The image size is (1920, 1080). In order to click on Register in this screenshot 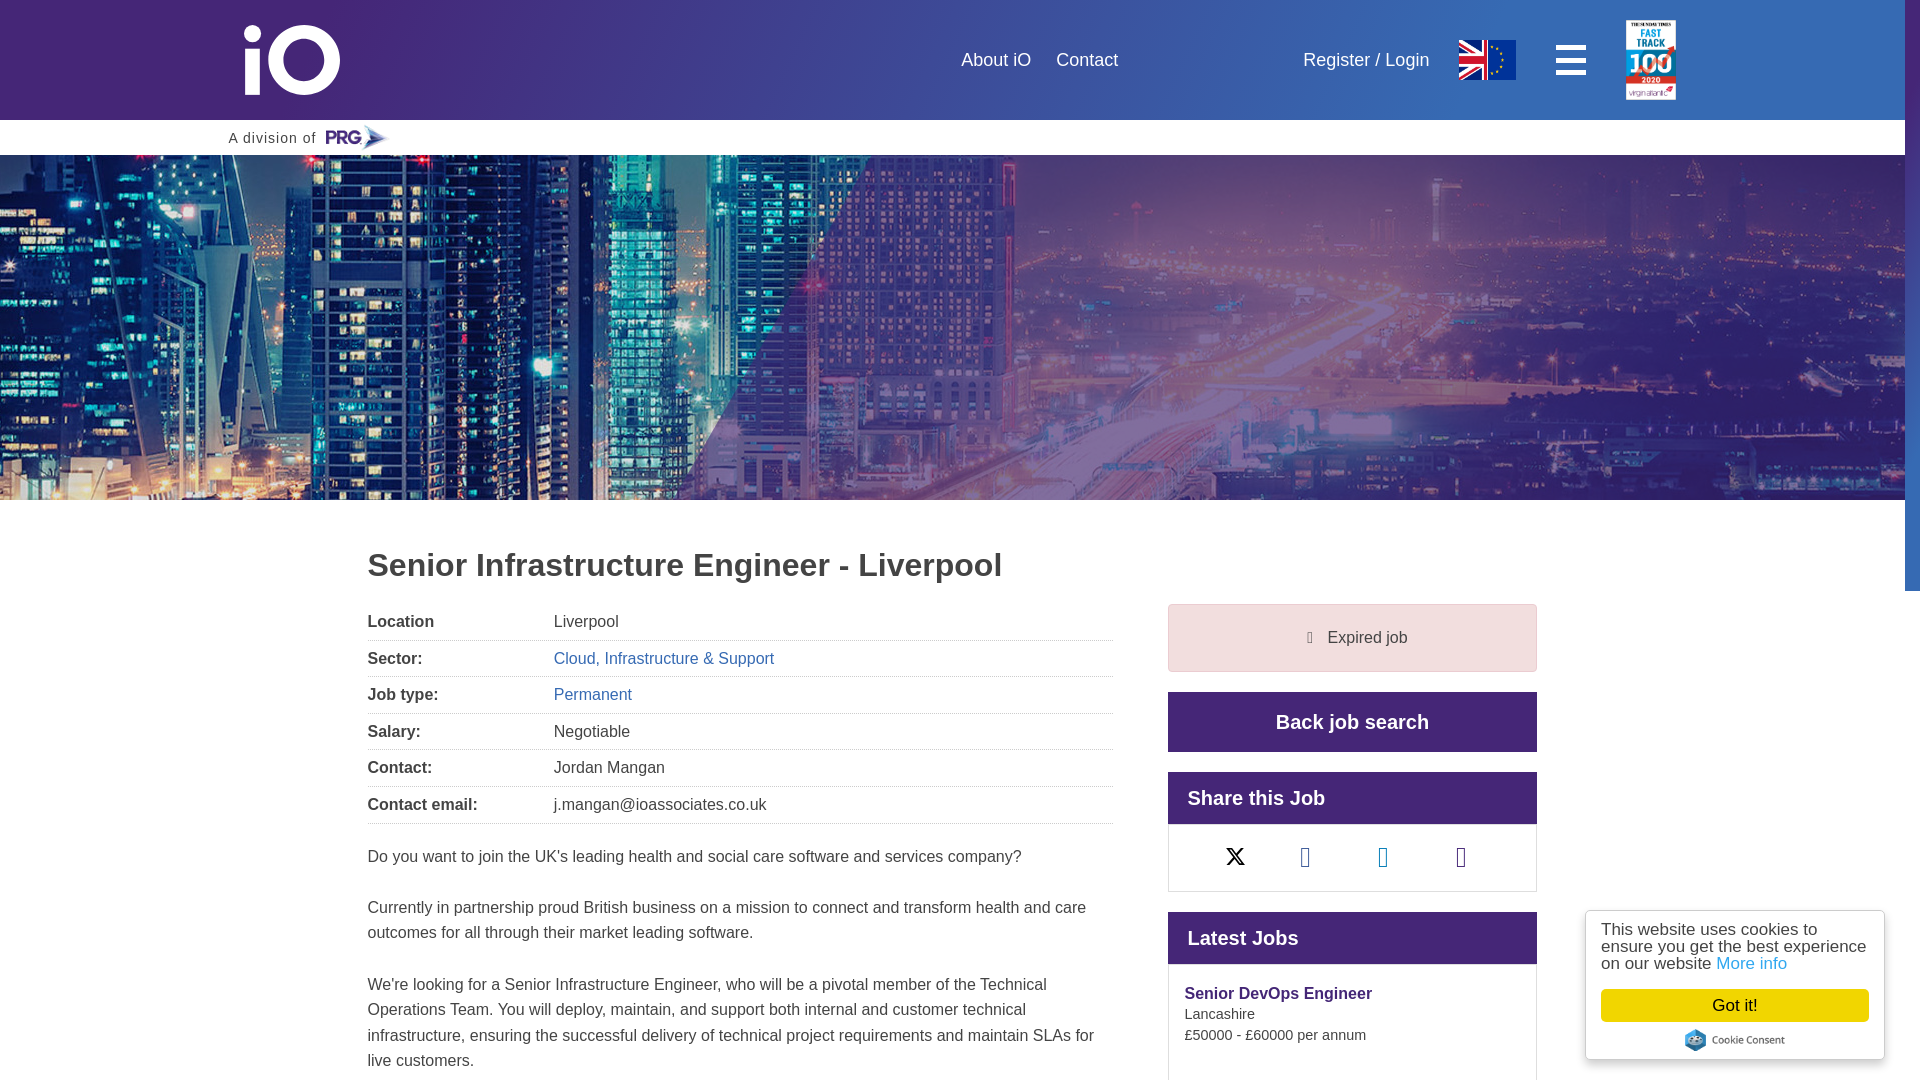, I will do `click(1768, 963)`.